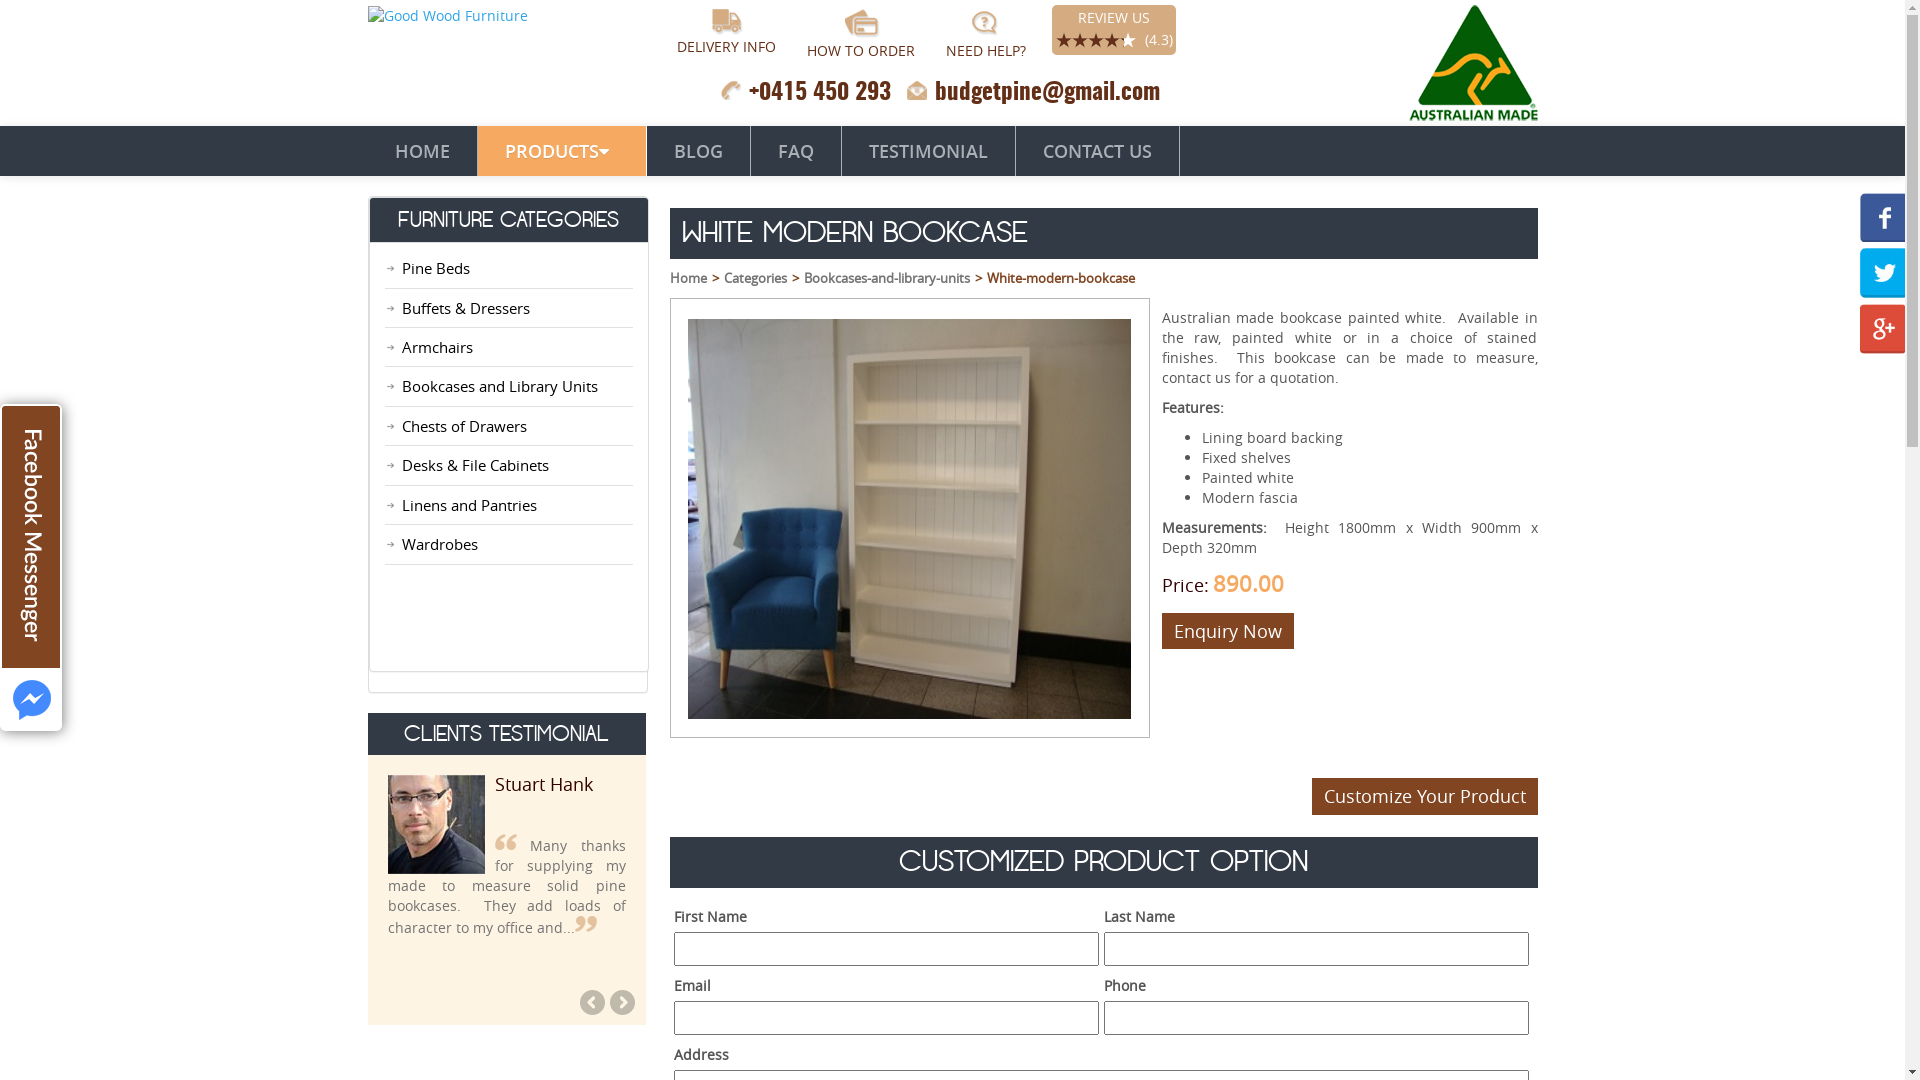 The height and width of the screenshot is (1080, 1920). Describe the element at coordinates (1046, 94) in the screenshot. I see `budgetpine@gmail.com` at that location.